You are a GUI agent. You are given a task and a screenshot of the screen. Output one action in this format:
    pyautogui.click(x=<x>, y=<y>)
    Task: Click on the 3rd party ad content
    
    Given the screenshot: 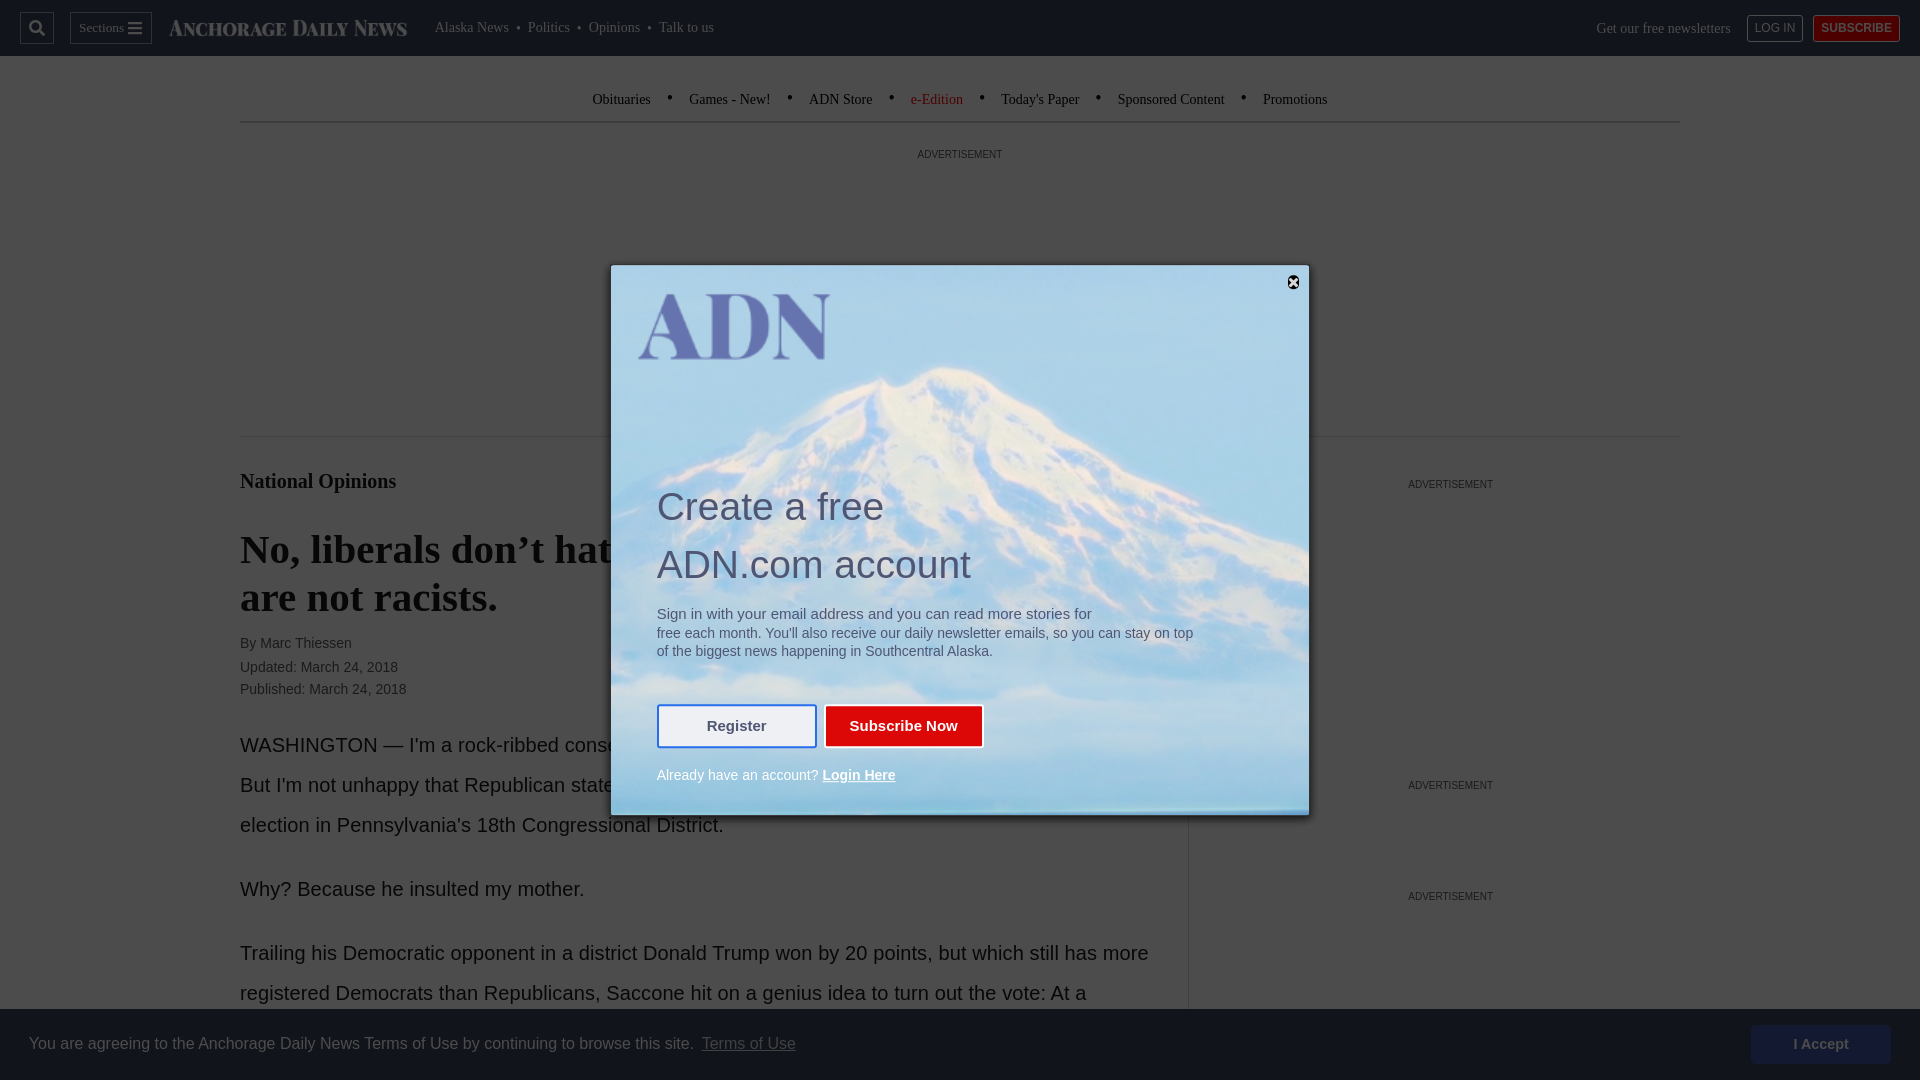 What is the action you would take?
    pyautogui.click(x=1451, y=620)
    